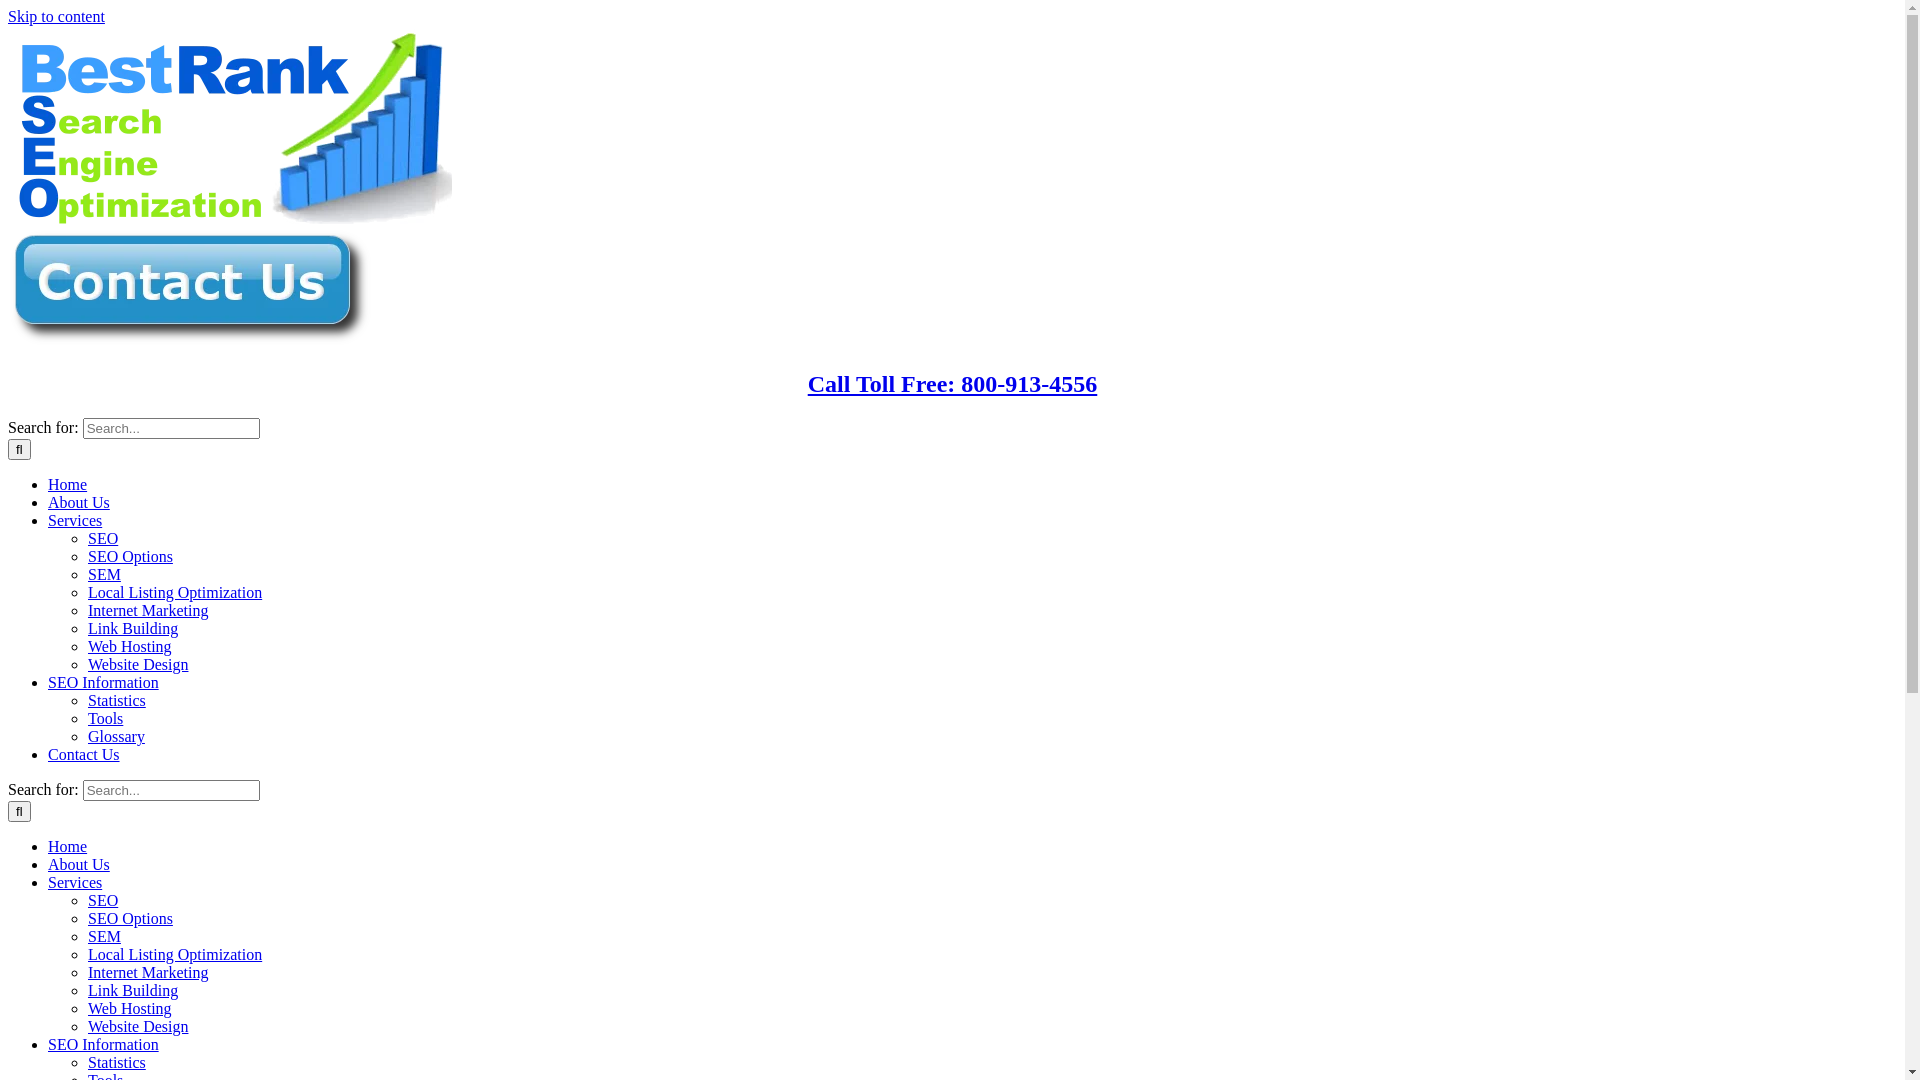 This screenshot has width=1920, height=1080. Describe the element at coordinates (175, 954) in the screenshot. I see `Local Listing Optimization` at that location.